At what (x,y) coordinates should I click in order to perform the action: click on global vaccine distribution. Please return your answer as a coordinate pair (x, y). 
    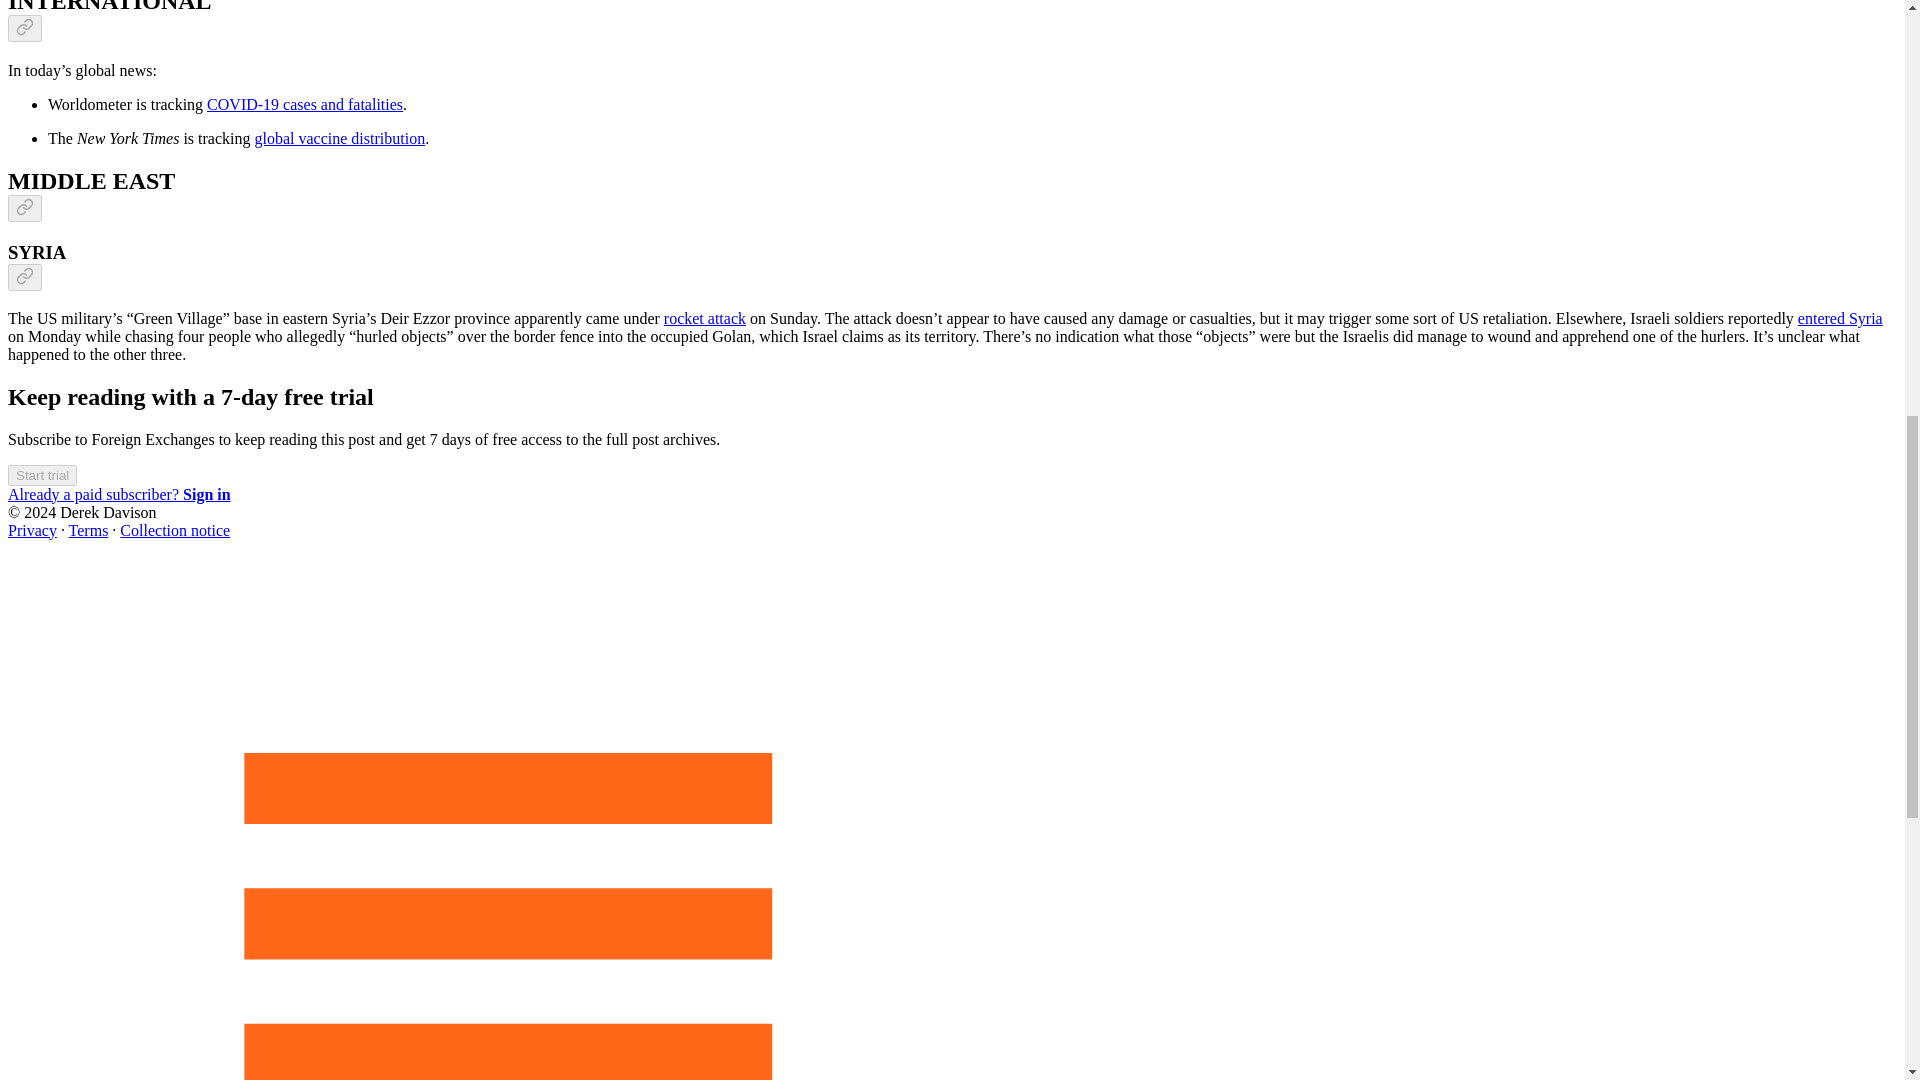
    Looking at the image, I should click on (340, 138).